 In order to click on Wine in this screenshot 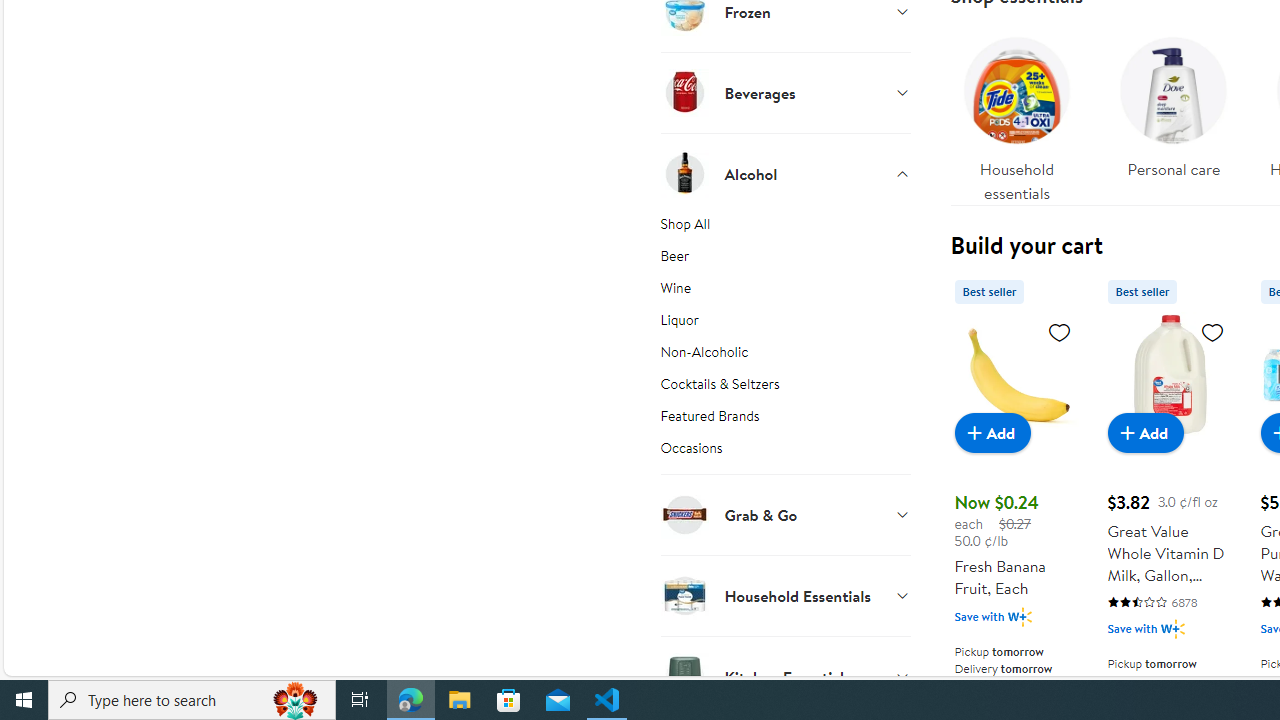, I will do `click(786, 292)`.